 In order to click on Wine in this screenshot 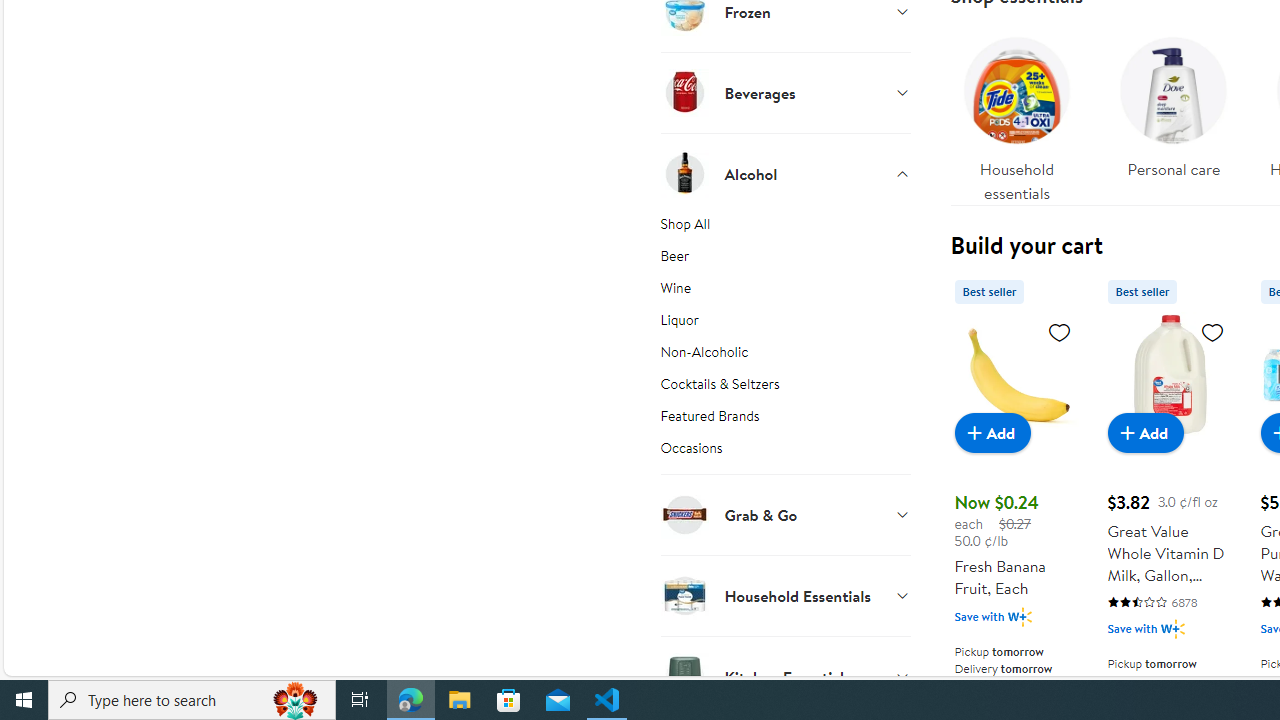, I will do `click(786, 292)`.